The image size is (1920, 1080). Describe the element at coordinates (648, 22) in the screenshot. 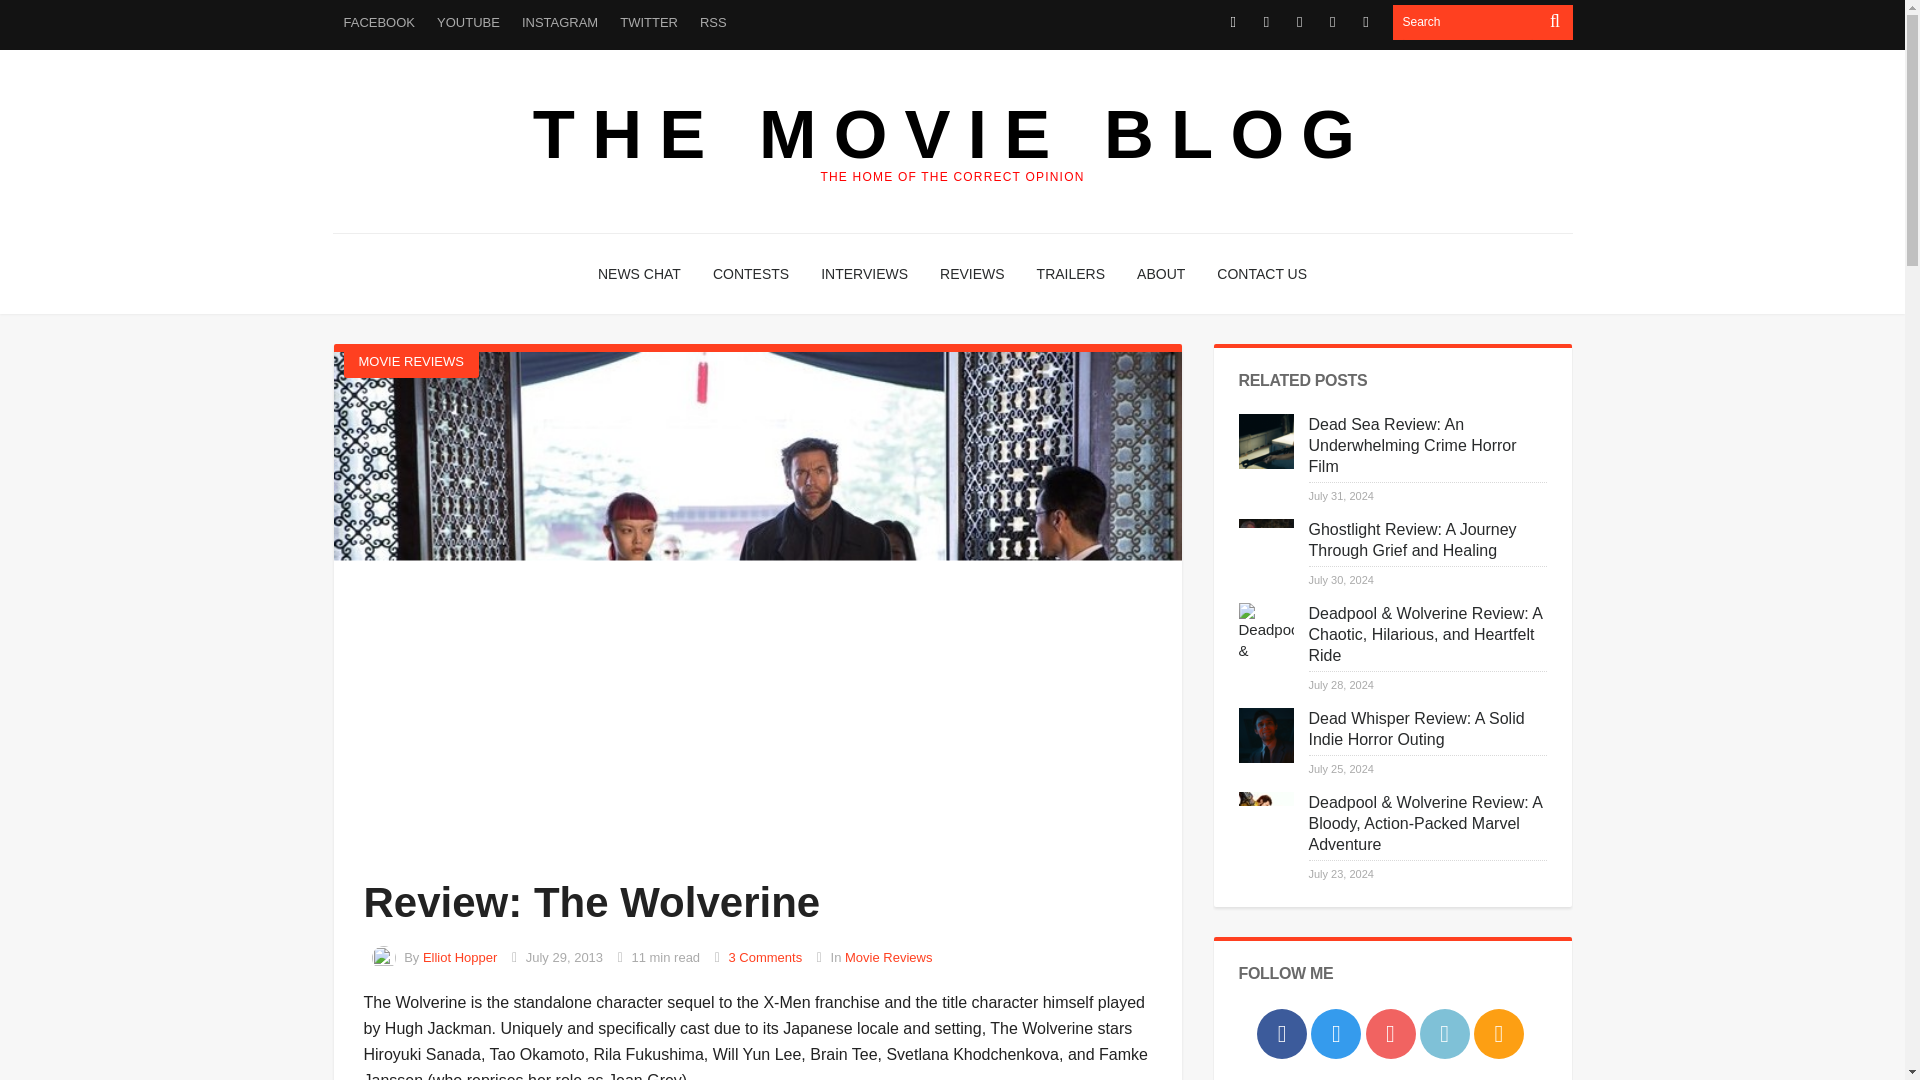

I see `TWITTER` at that location.